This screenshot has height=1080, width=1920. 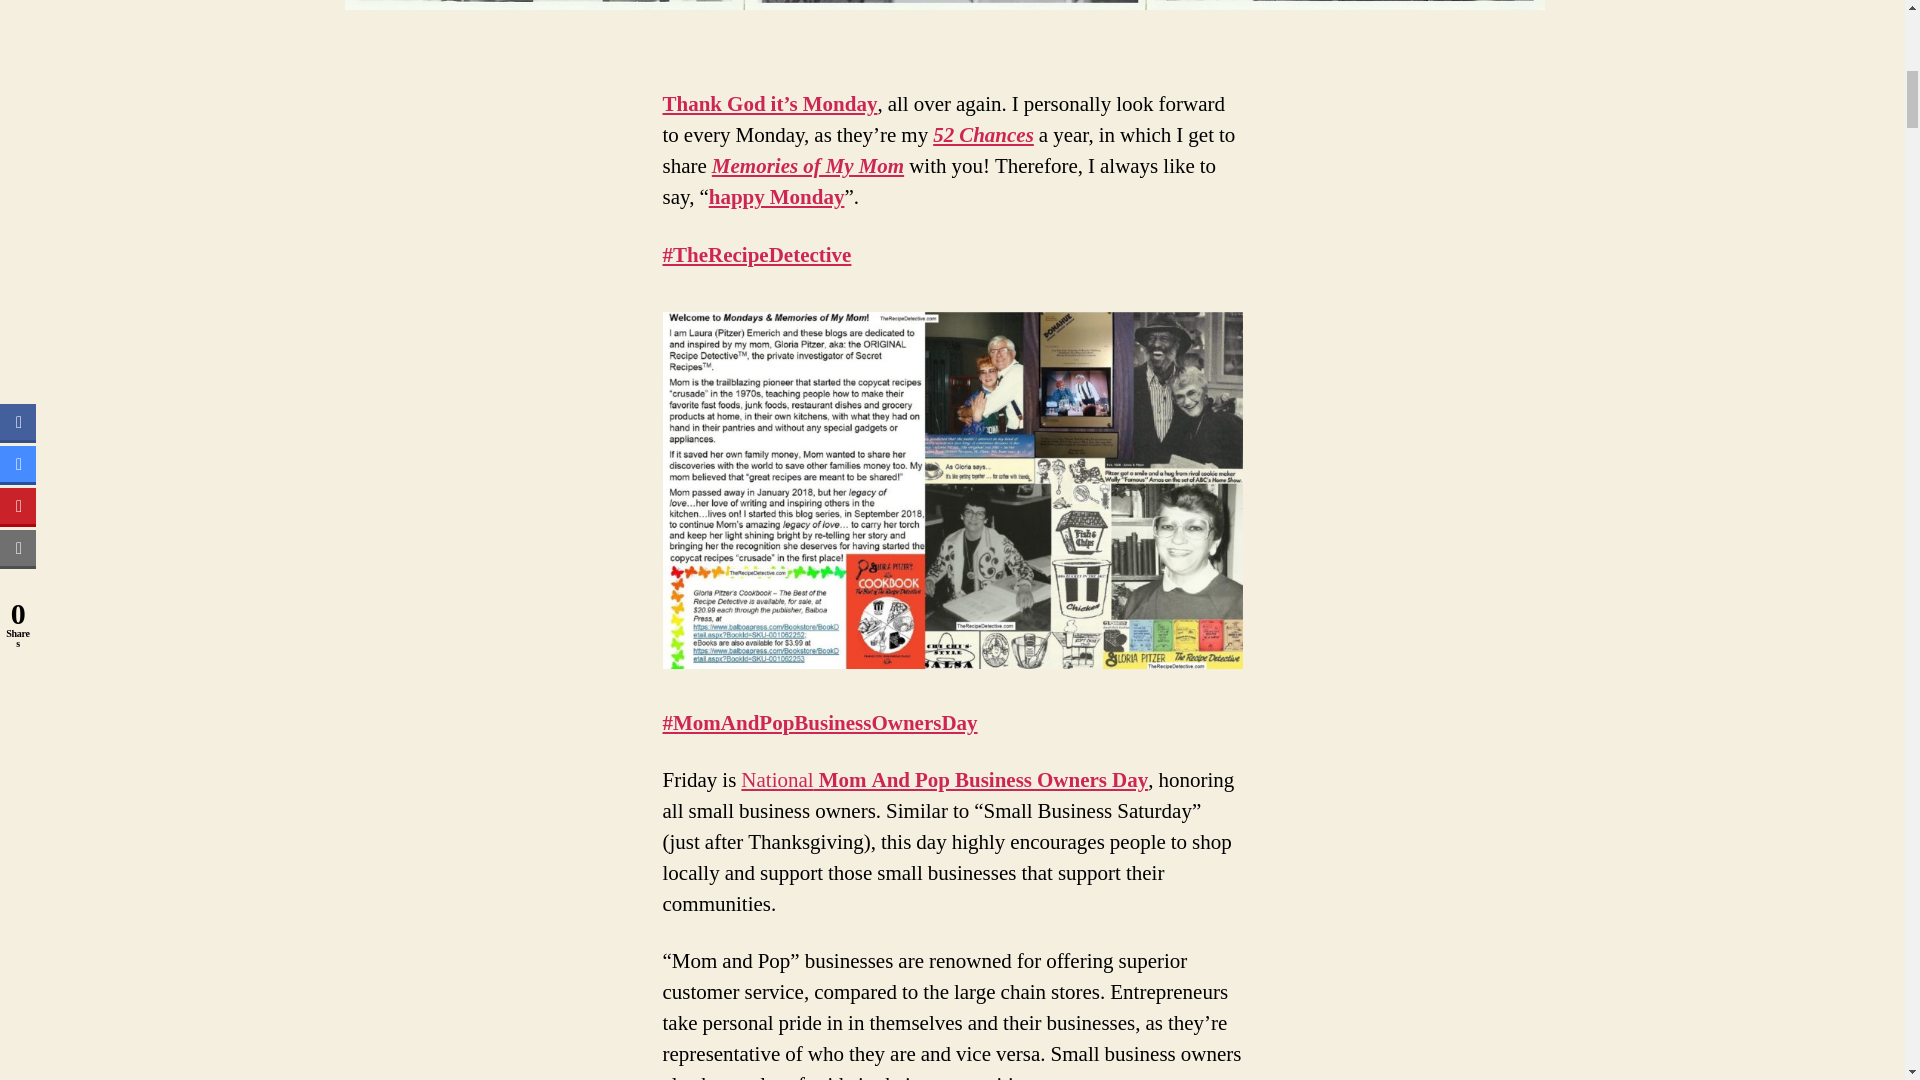 What do you see at coordinates (808, 166) in the screenshot?
I see `Memories of My Mom` at bounding box center [808, 166].